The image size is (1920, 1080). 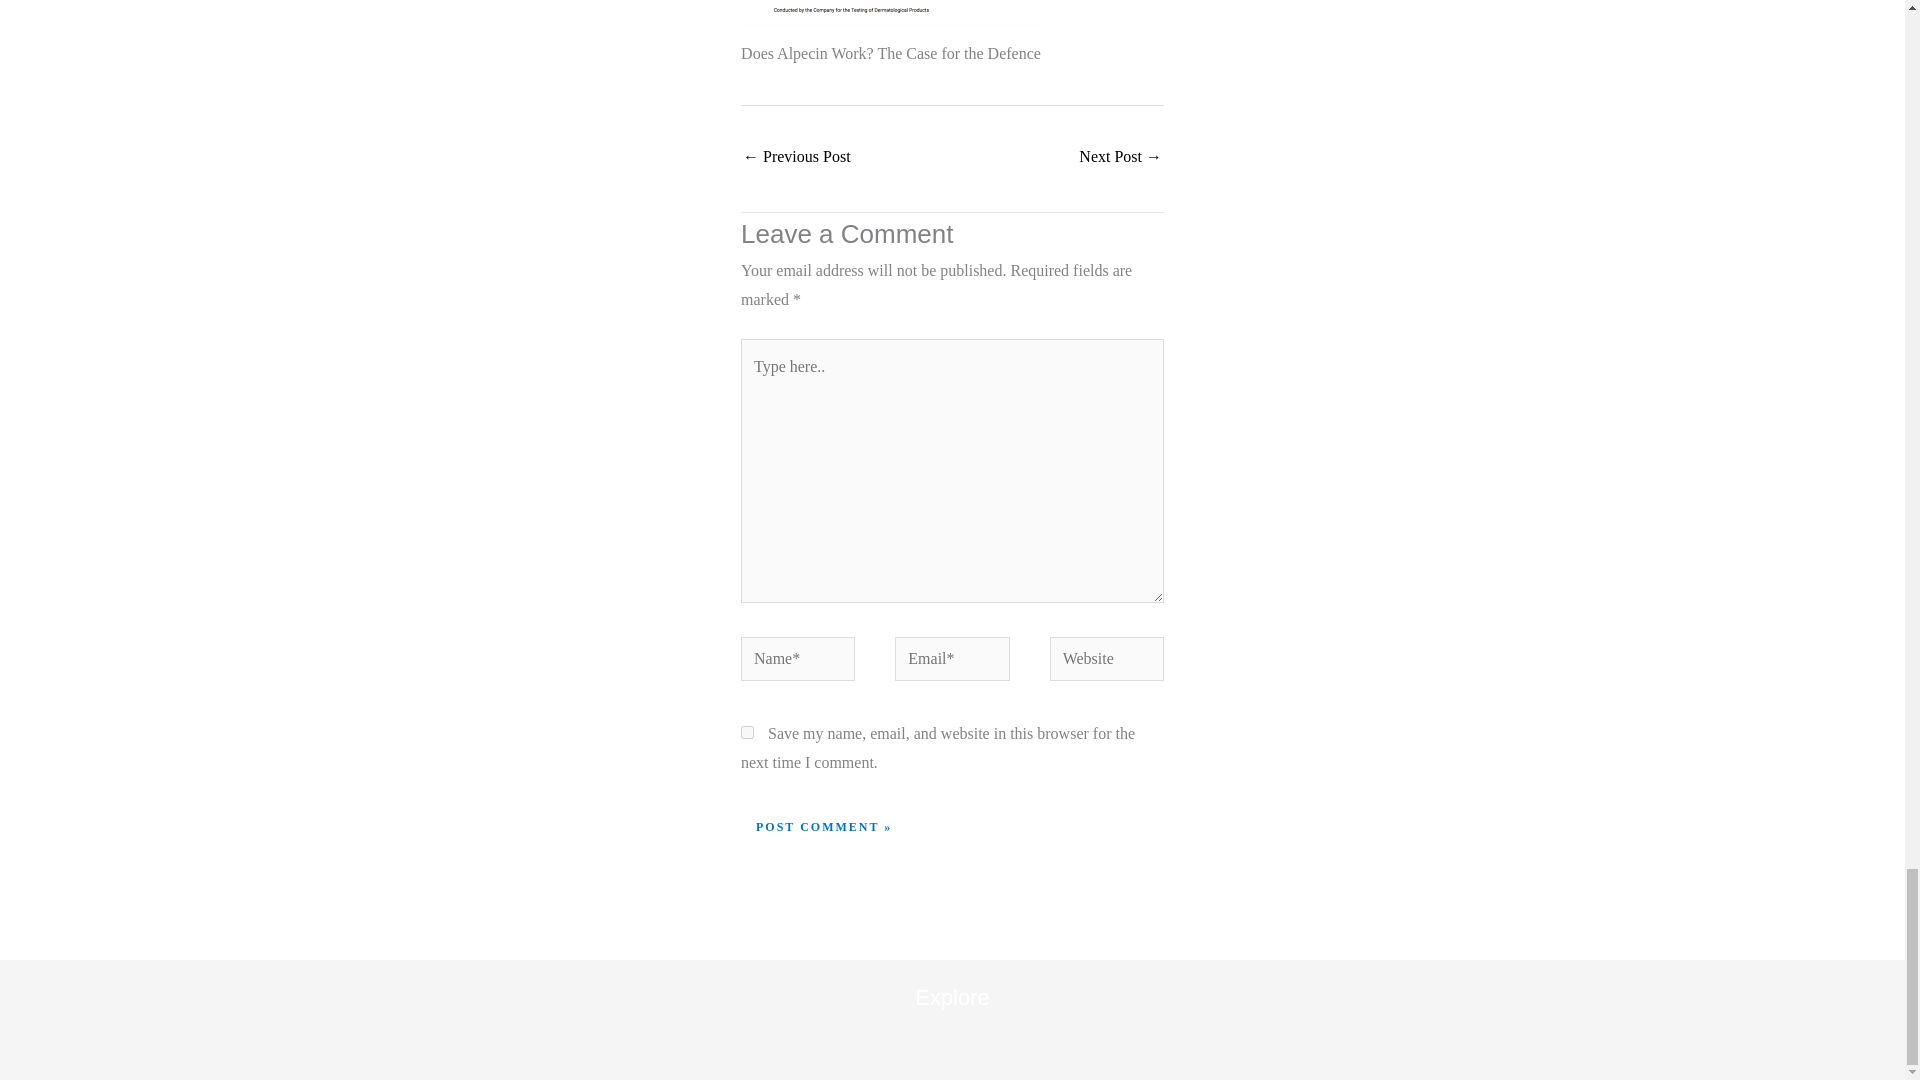 I want to click on yes, so click(x=748, y=732).